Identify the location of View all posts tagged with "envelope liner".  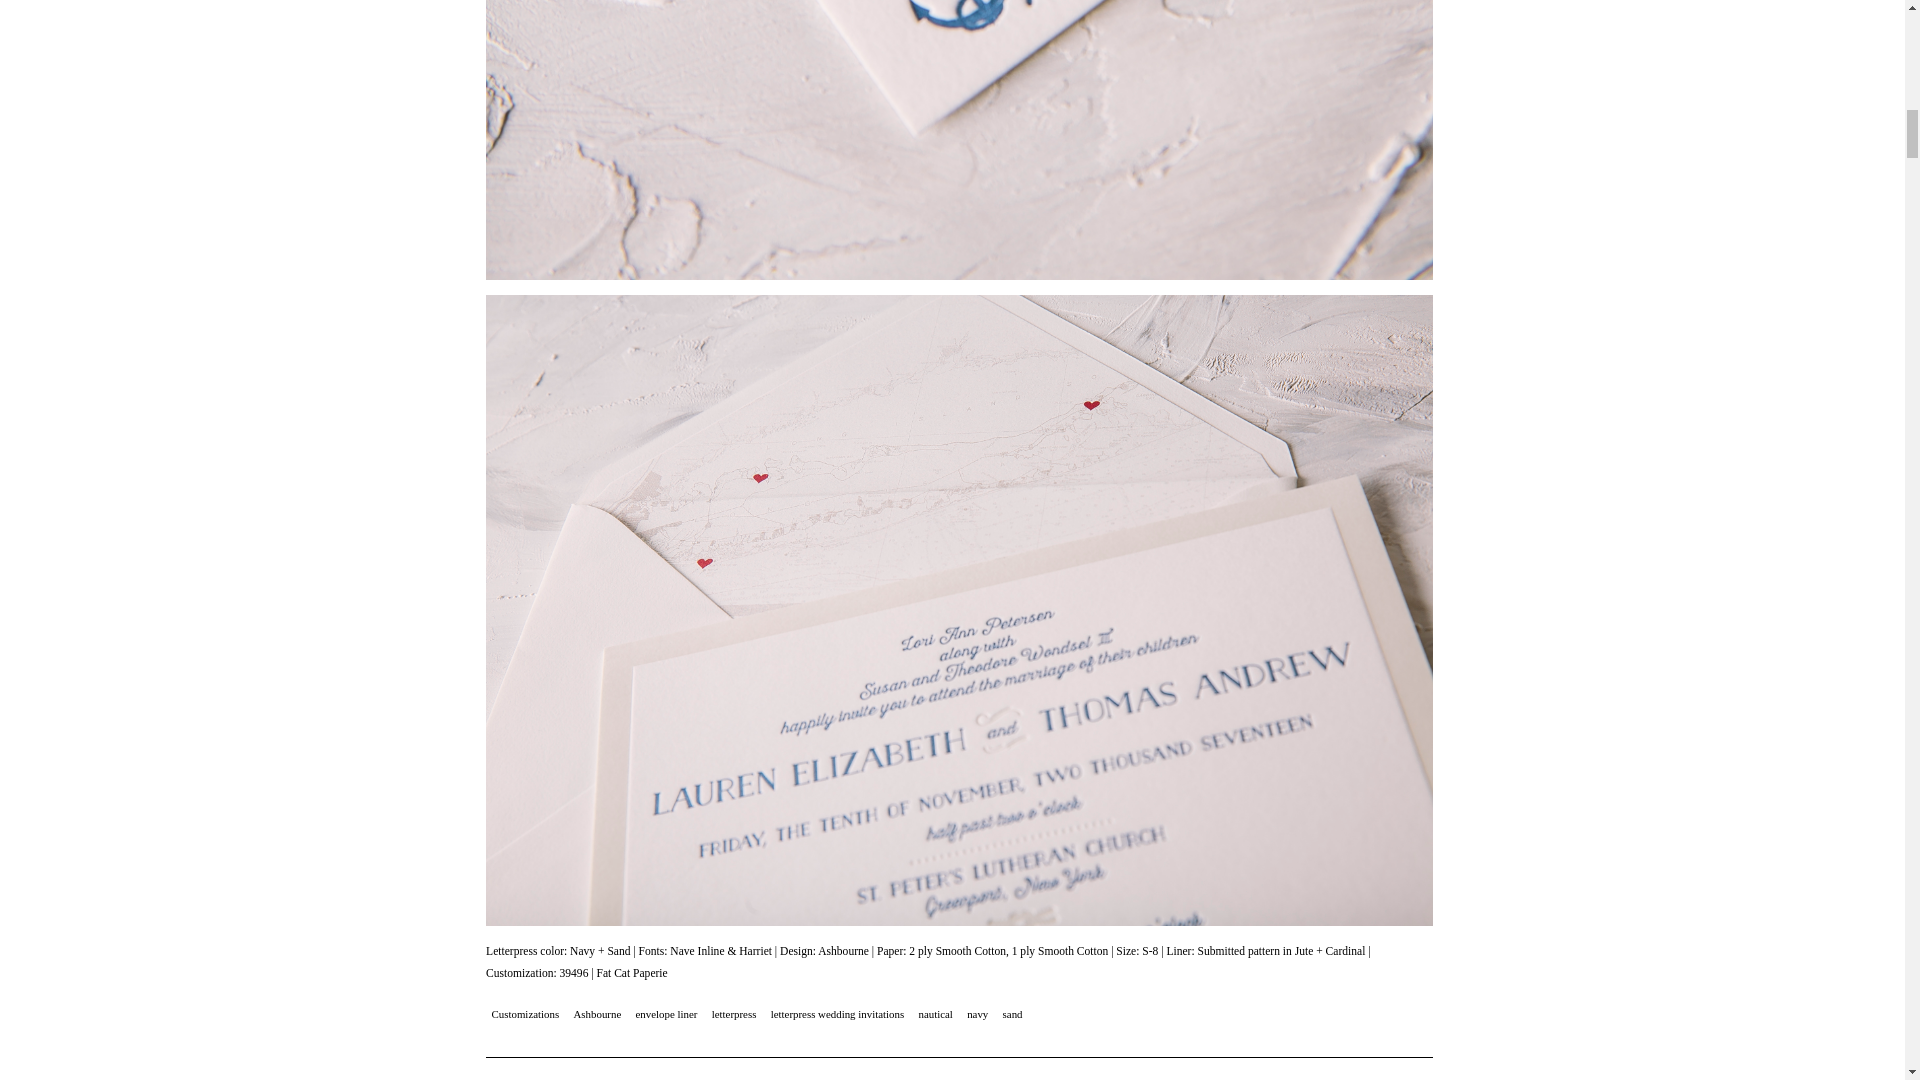
(666, 1015).